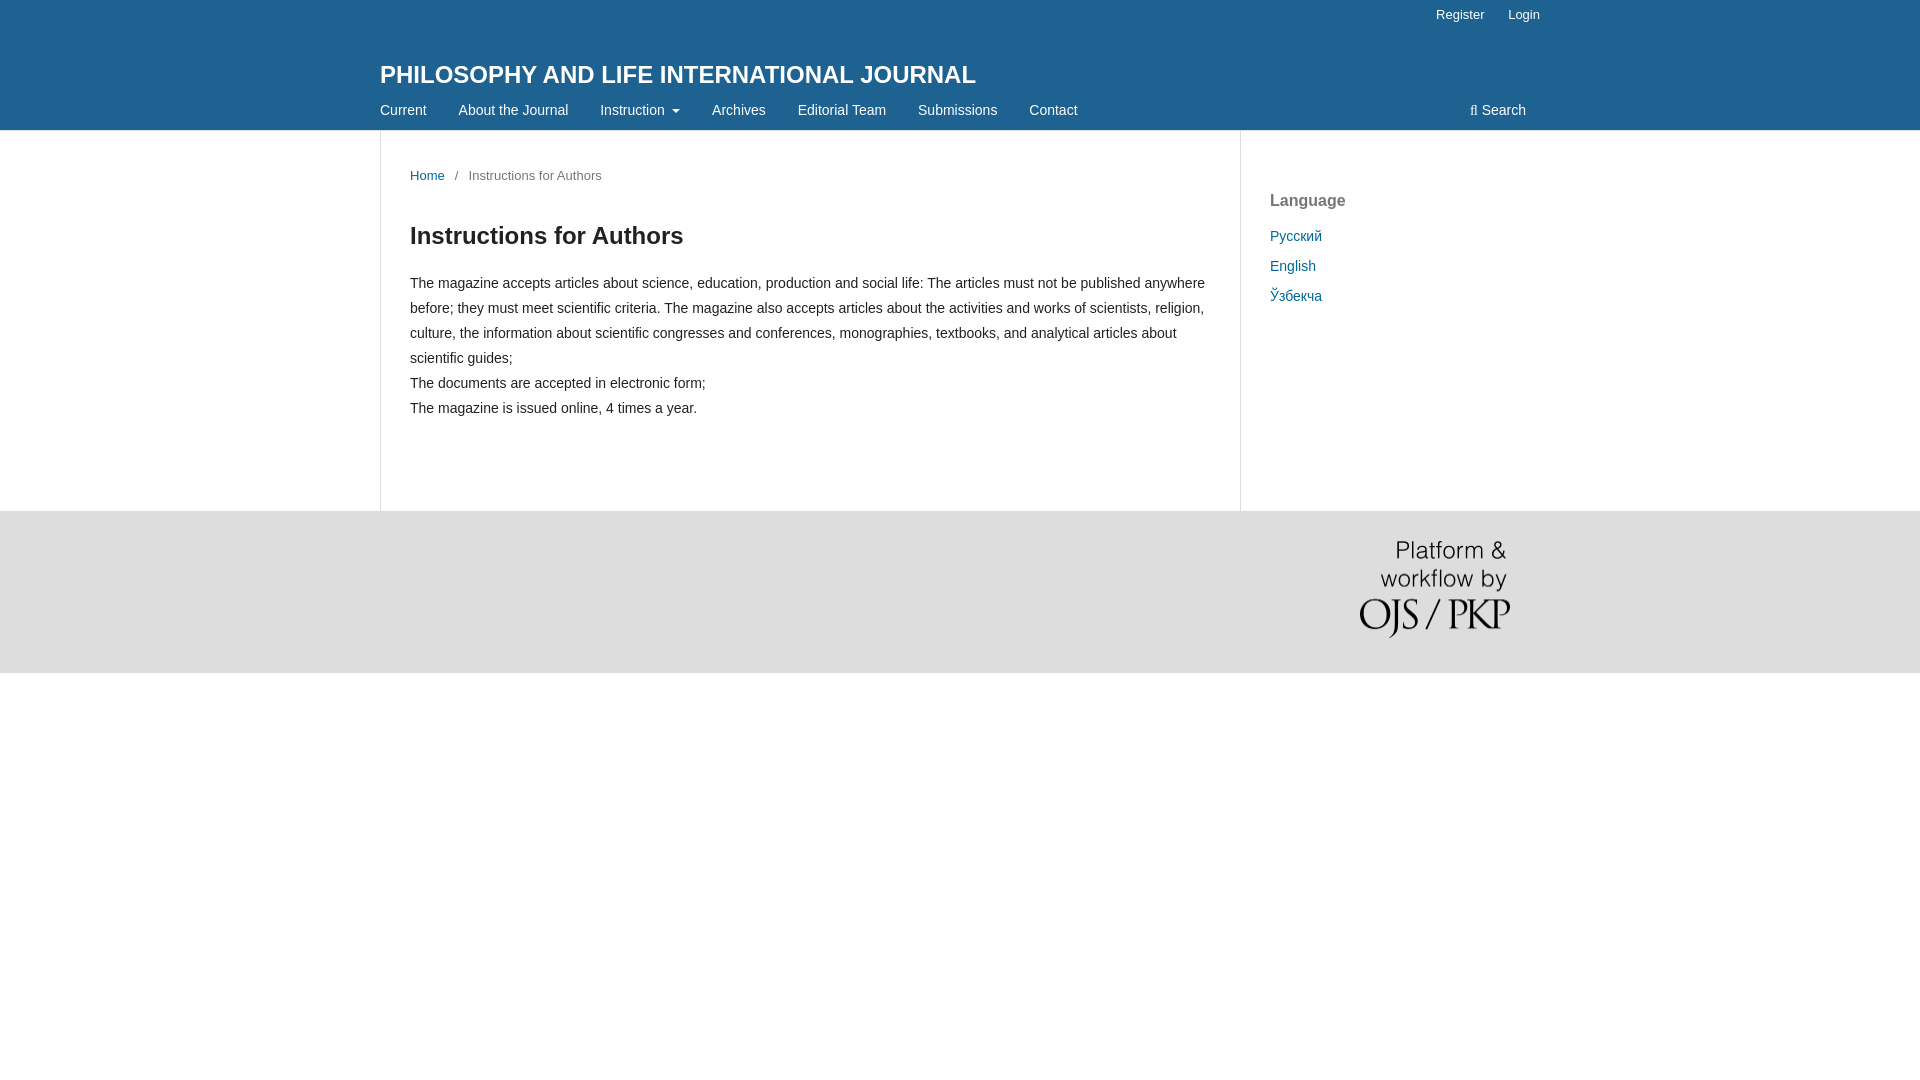  Describe the element at coordinates (1292, 266) in the screenshot. I see `English` at that location.